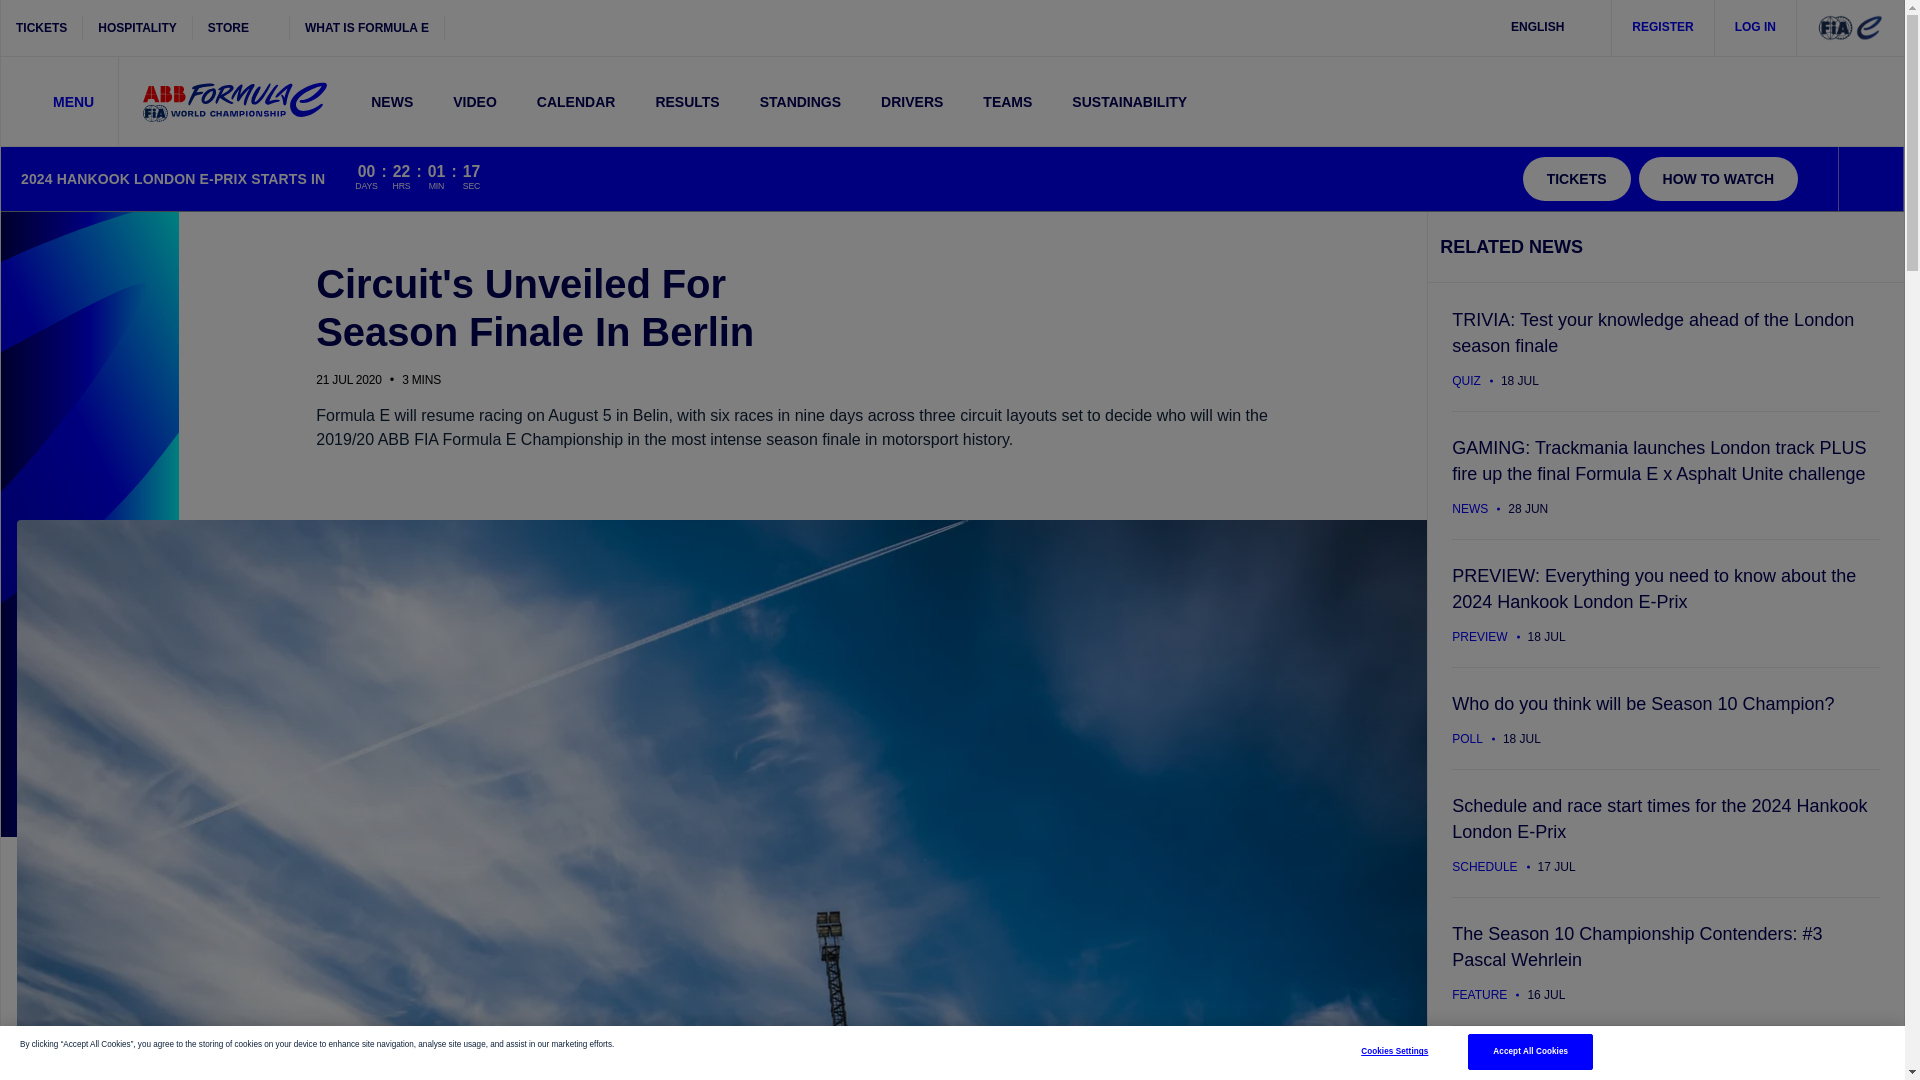 This screenshot has height=1080, width=1920. What do you see at coordinates (576, 101) in the screenshot?
I see `CALENDAR` at bounding box center [576, 101].